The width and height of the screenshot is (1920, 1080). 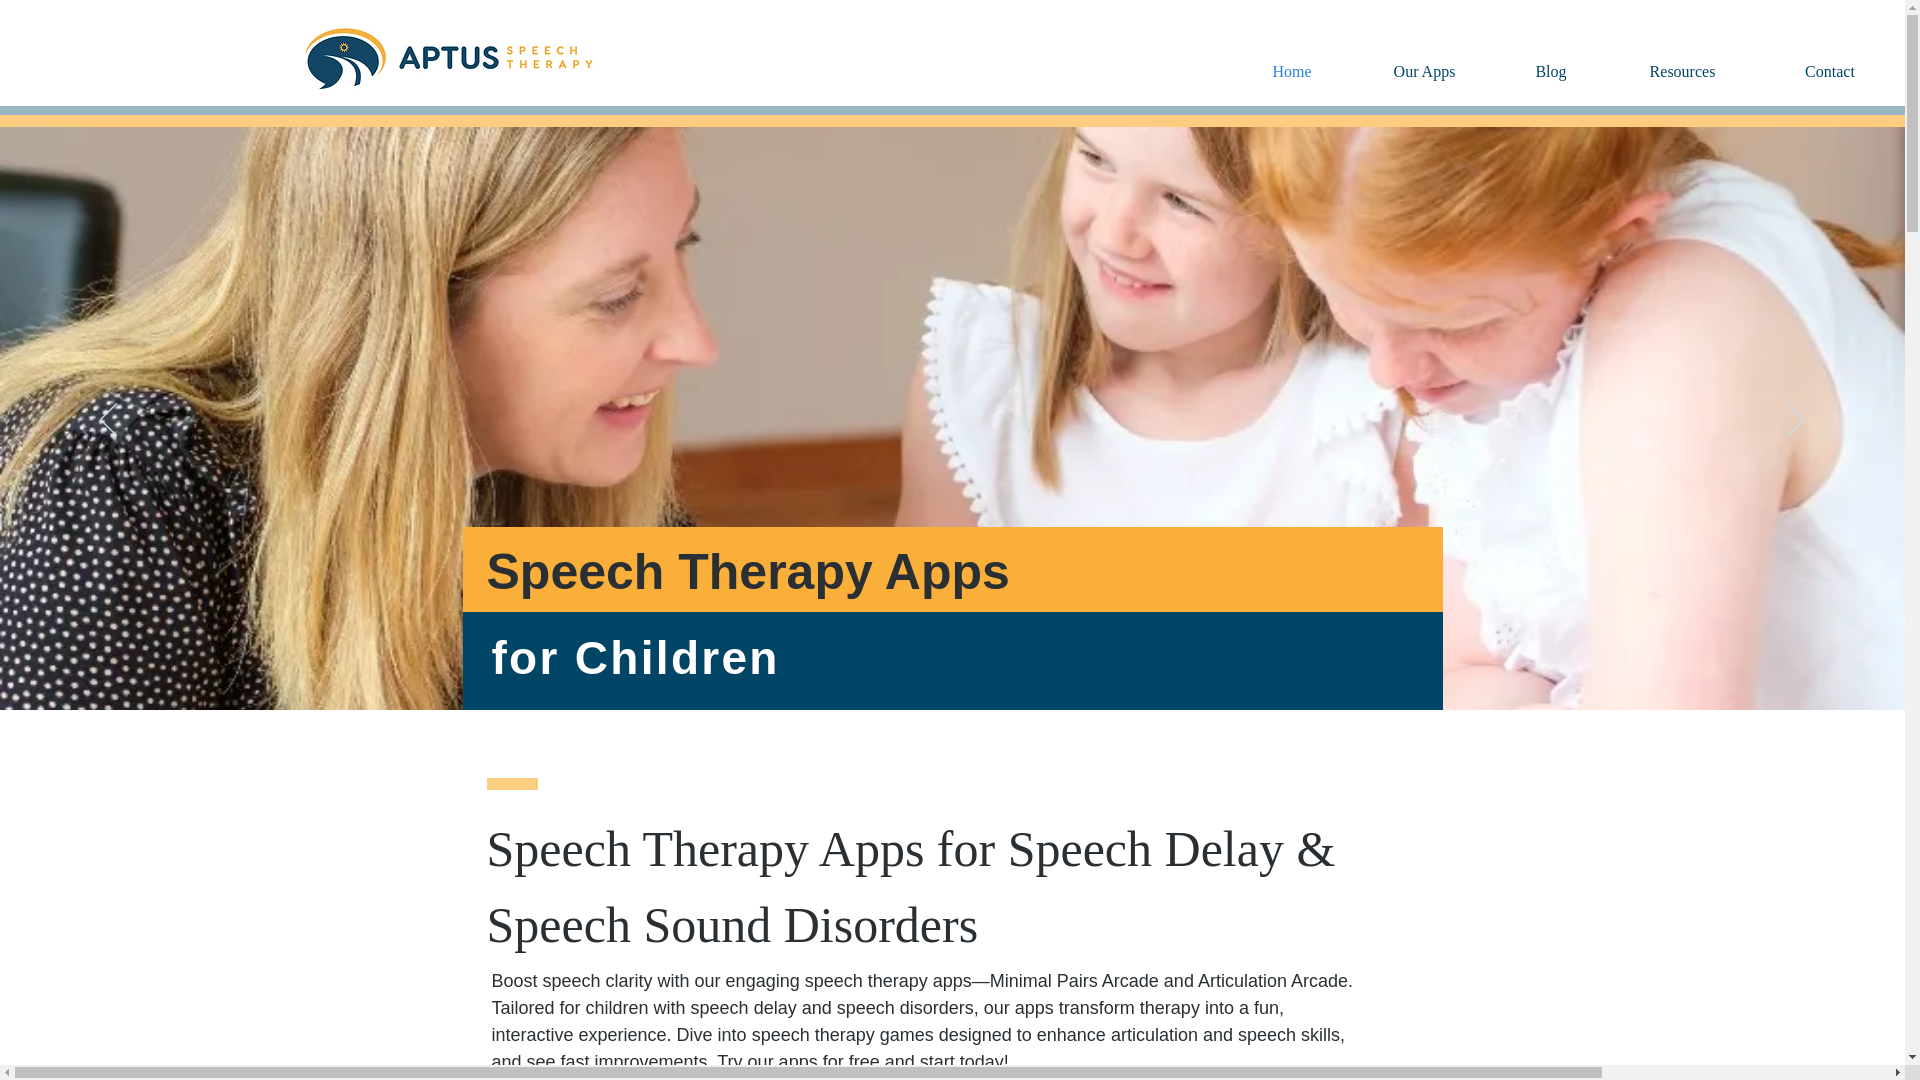 I want to click on Resources, so click(x=1682, y=71).